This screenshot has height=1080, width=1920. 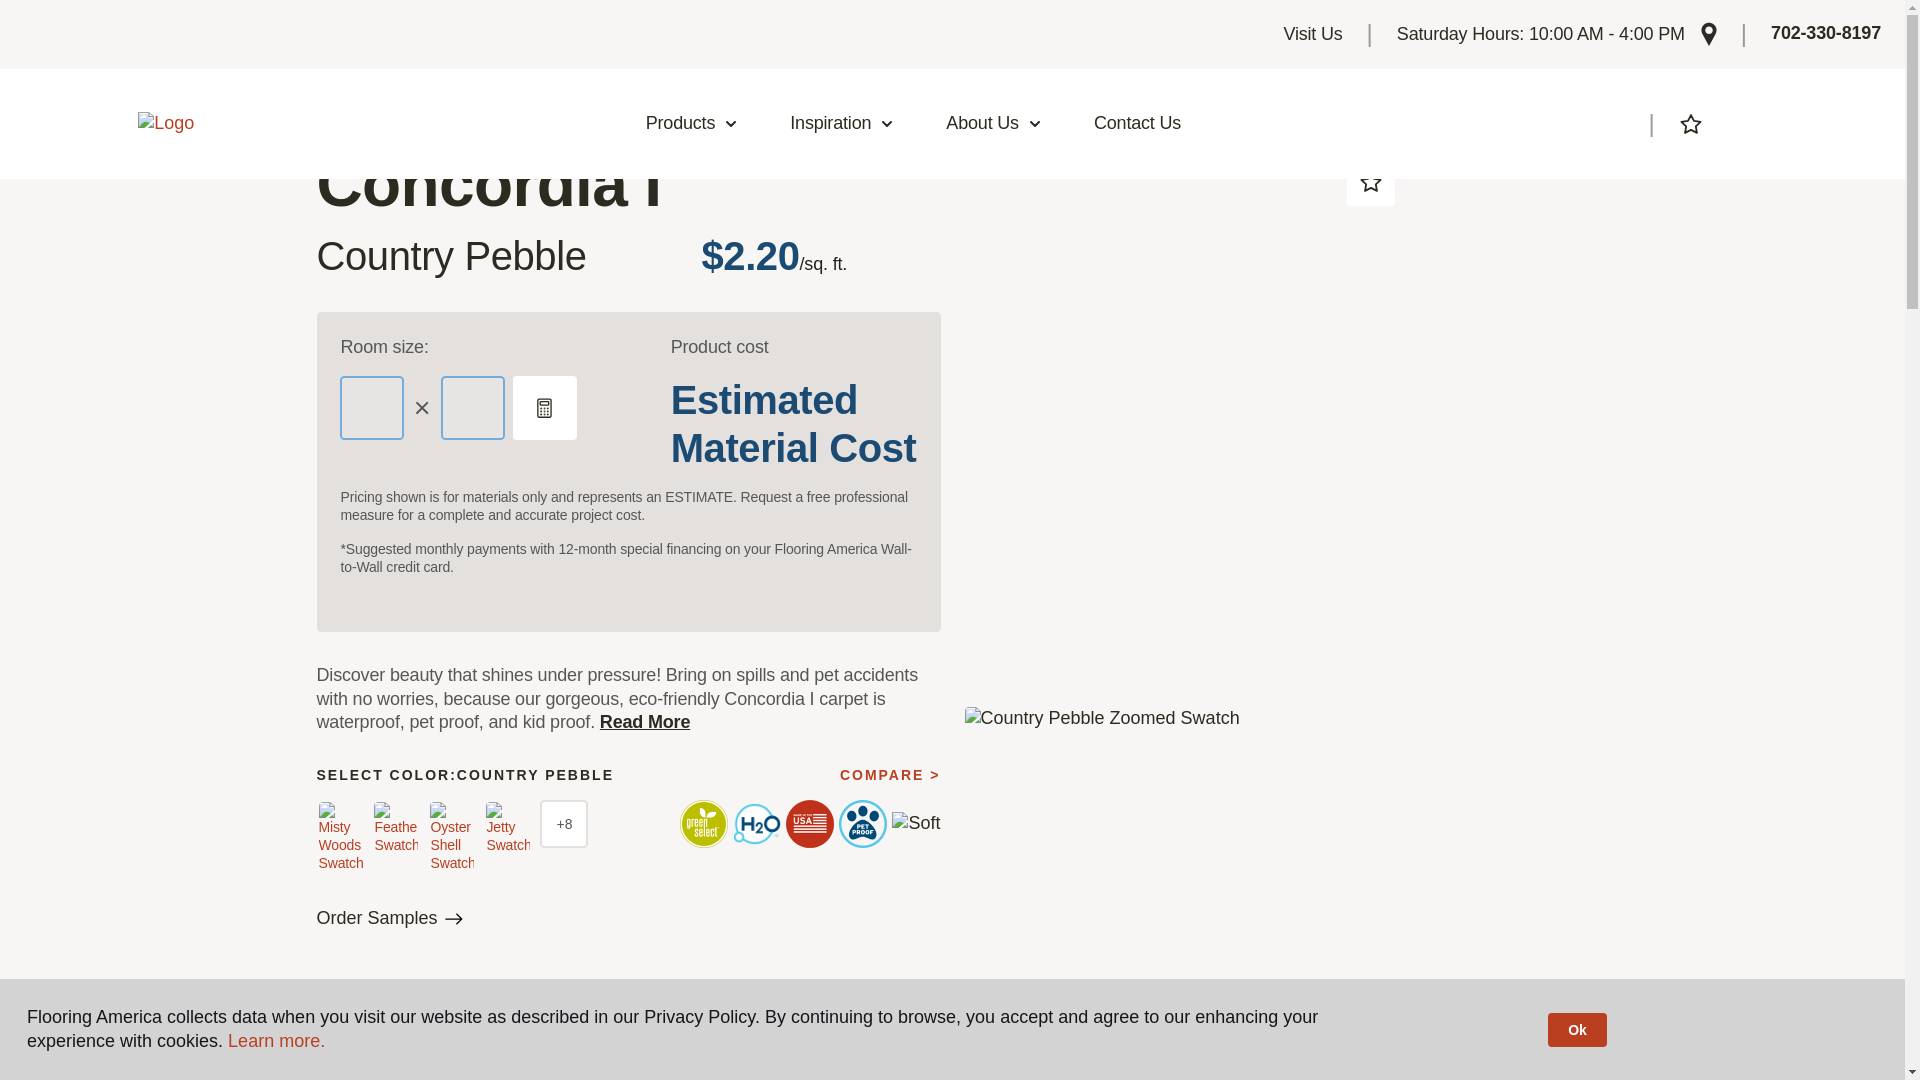 I want to click on Feather, so click(x=396, y=828).